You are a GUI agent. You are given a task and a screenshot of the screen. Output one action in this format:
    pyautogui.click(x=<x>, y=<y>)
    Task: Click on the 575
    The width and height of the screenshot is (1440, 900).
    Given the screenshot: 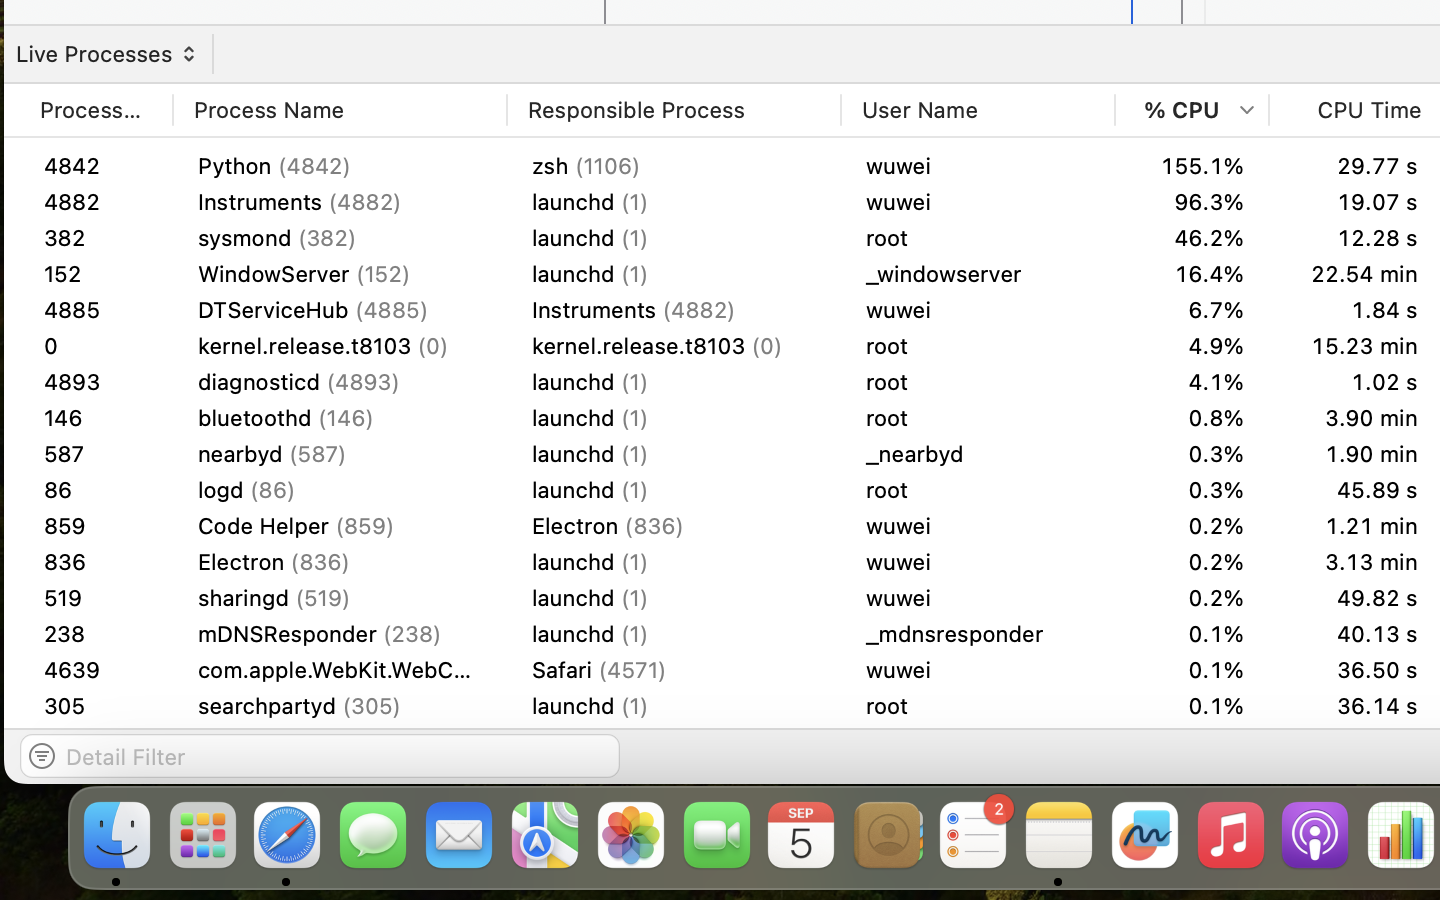 What is the action you would take?
    pyautogui.click(x=96, y=526)
    